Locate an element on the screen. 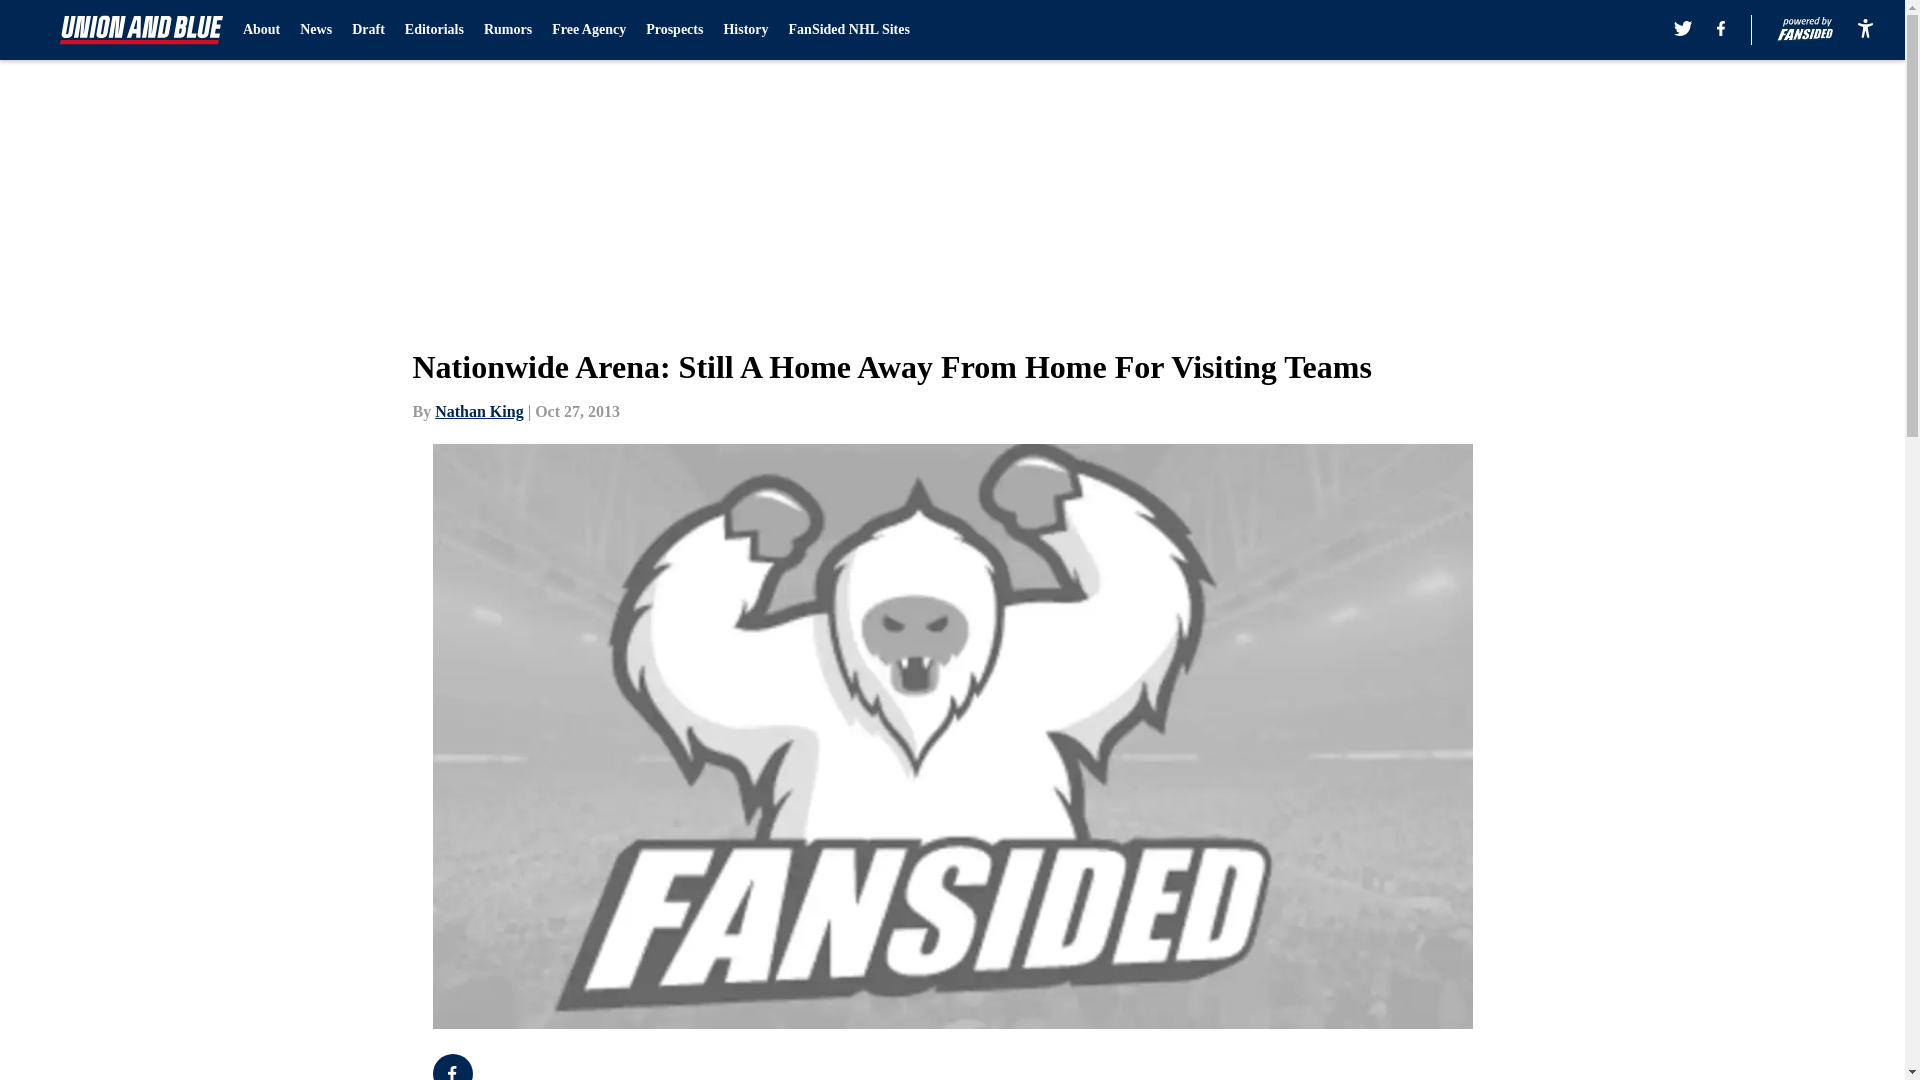 The width and height of the screenshot is (1920, 1080). Nathan King is located at coordinates (478, 411).